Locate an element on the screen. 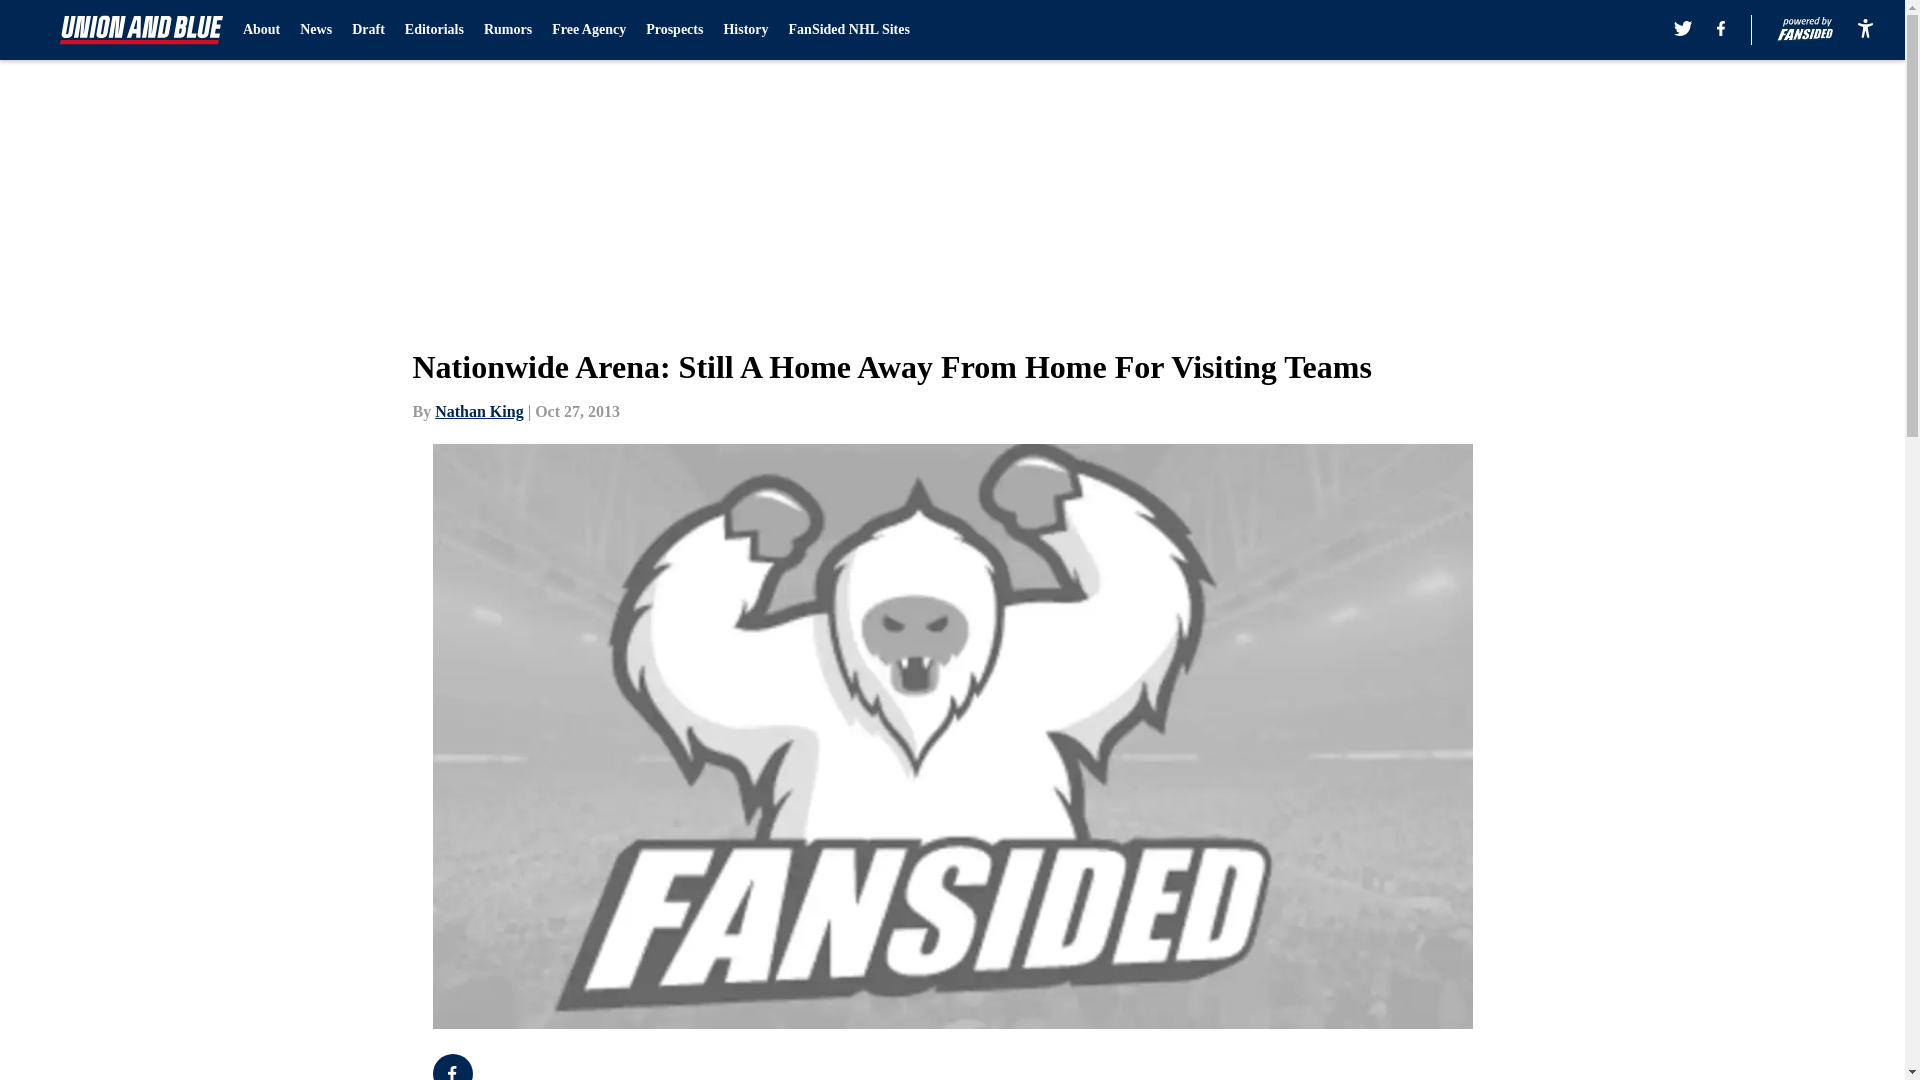 The width and height of the screenshot is (1920, 1080). Nathan King is located at coordinates (478, 411).